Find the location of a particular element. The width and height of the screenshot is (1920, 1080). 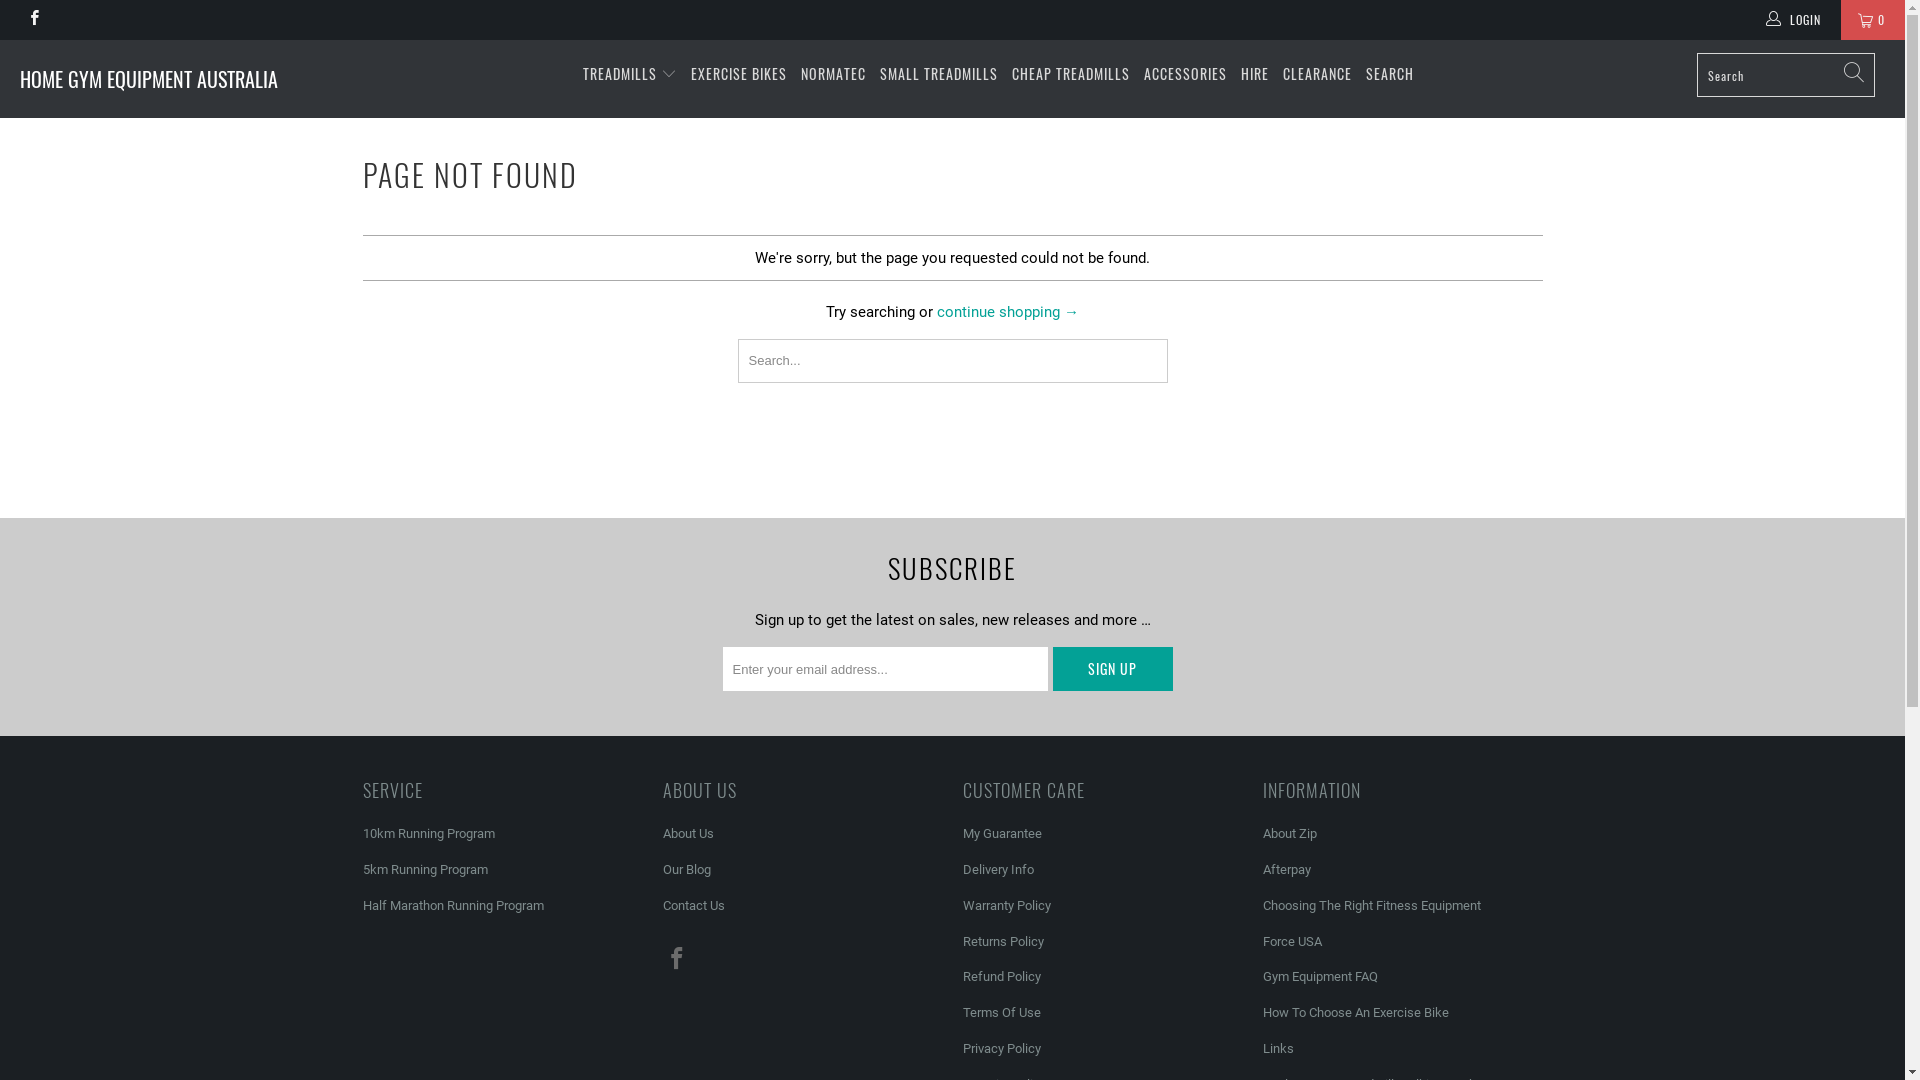

About Us is located at coordinates (688, 834).